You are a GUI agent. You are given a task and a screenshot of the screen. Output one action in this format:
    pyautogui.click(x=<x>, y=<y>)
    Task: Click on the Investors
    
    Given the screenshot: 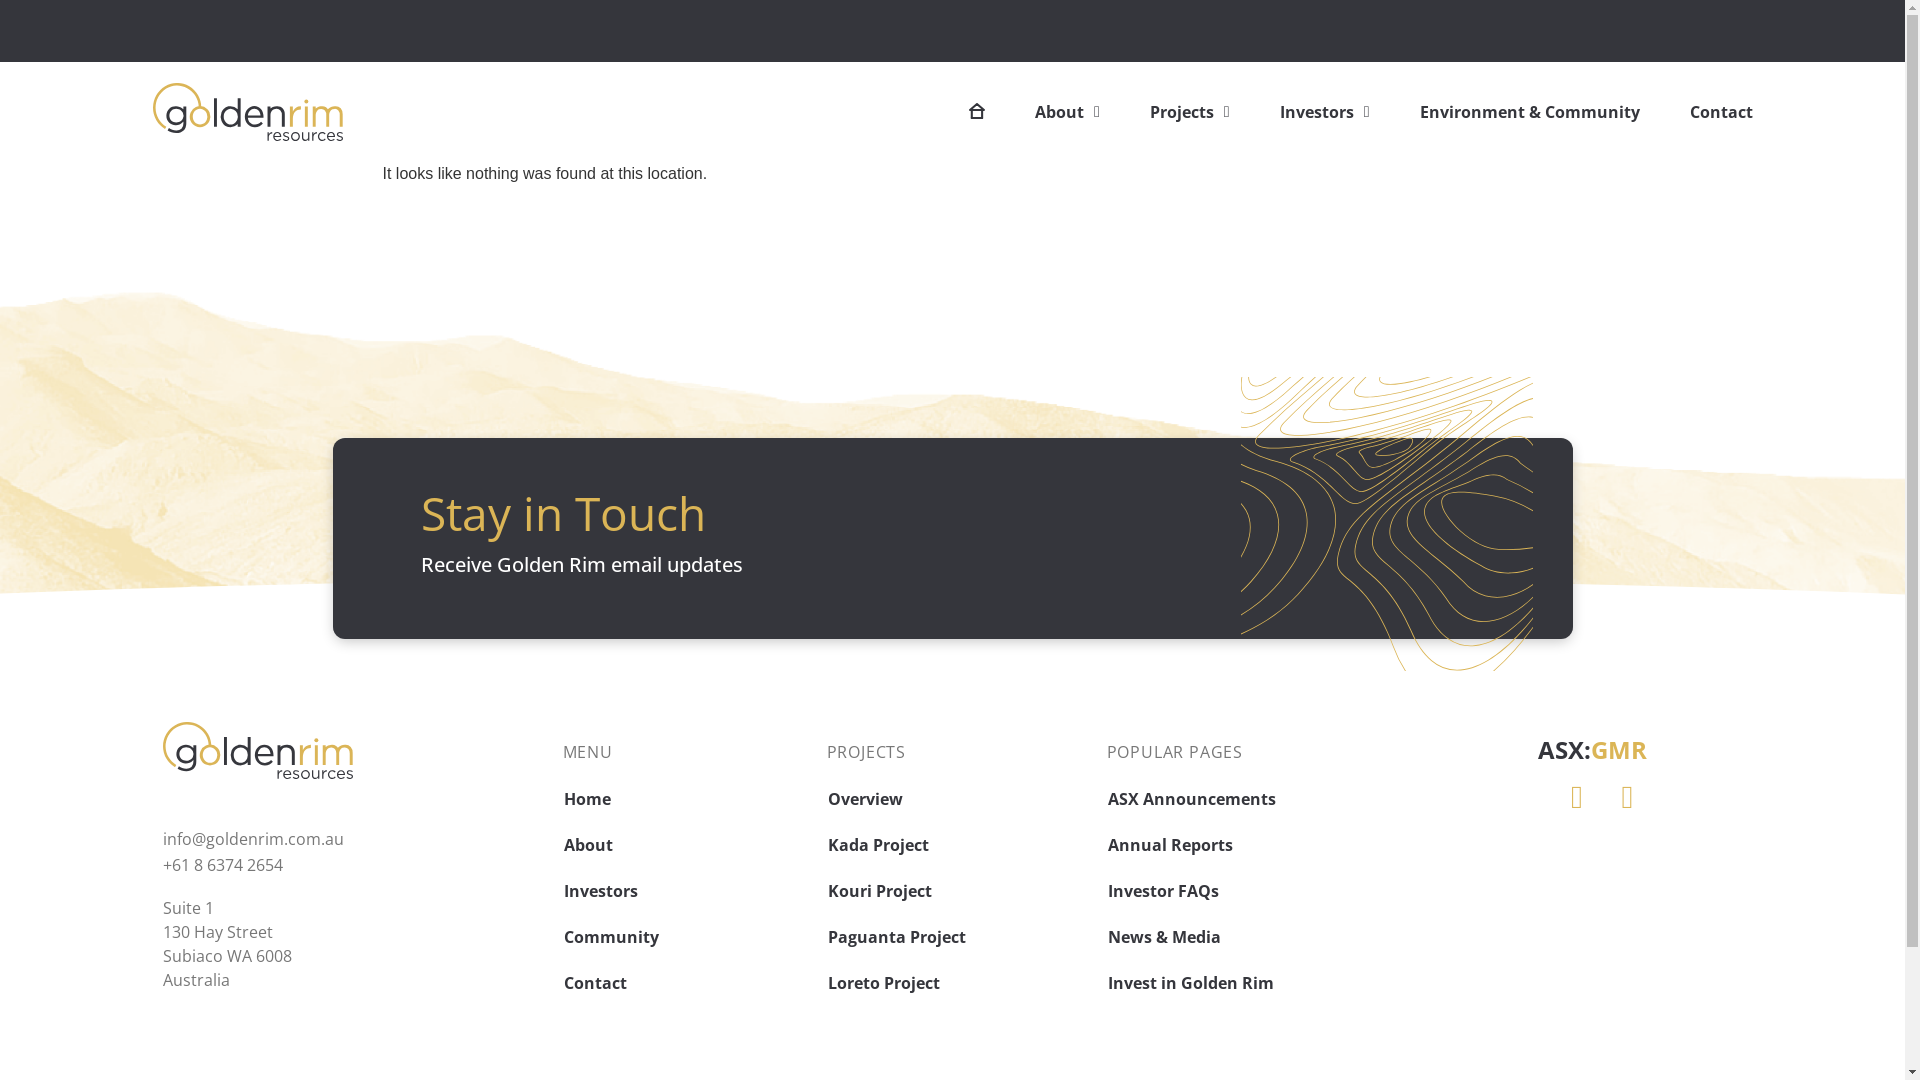 What is the action you would take?
    pyautogui.click(x=1325, y=112)
    